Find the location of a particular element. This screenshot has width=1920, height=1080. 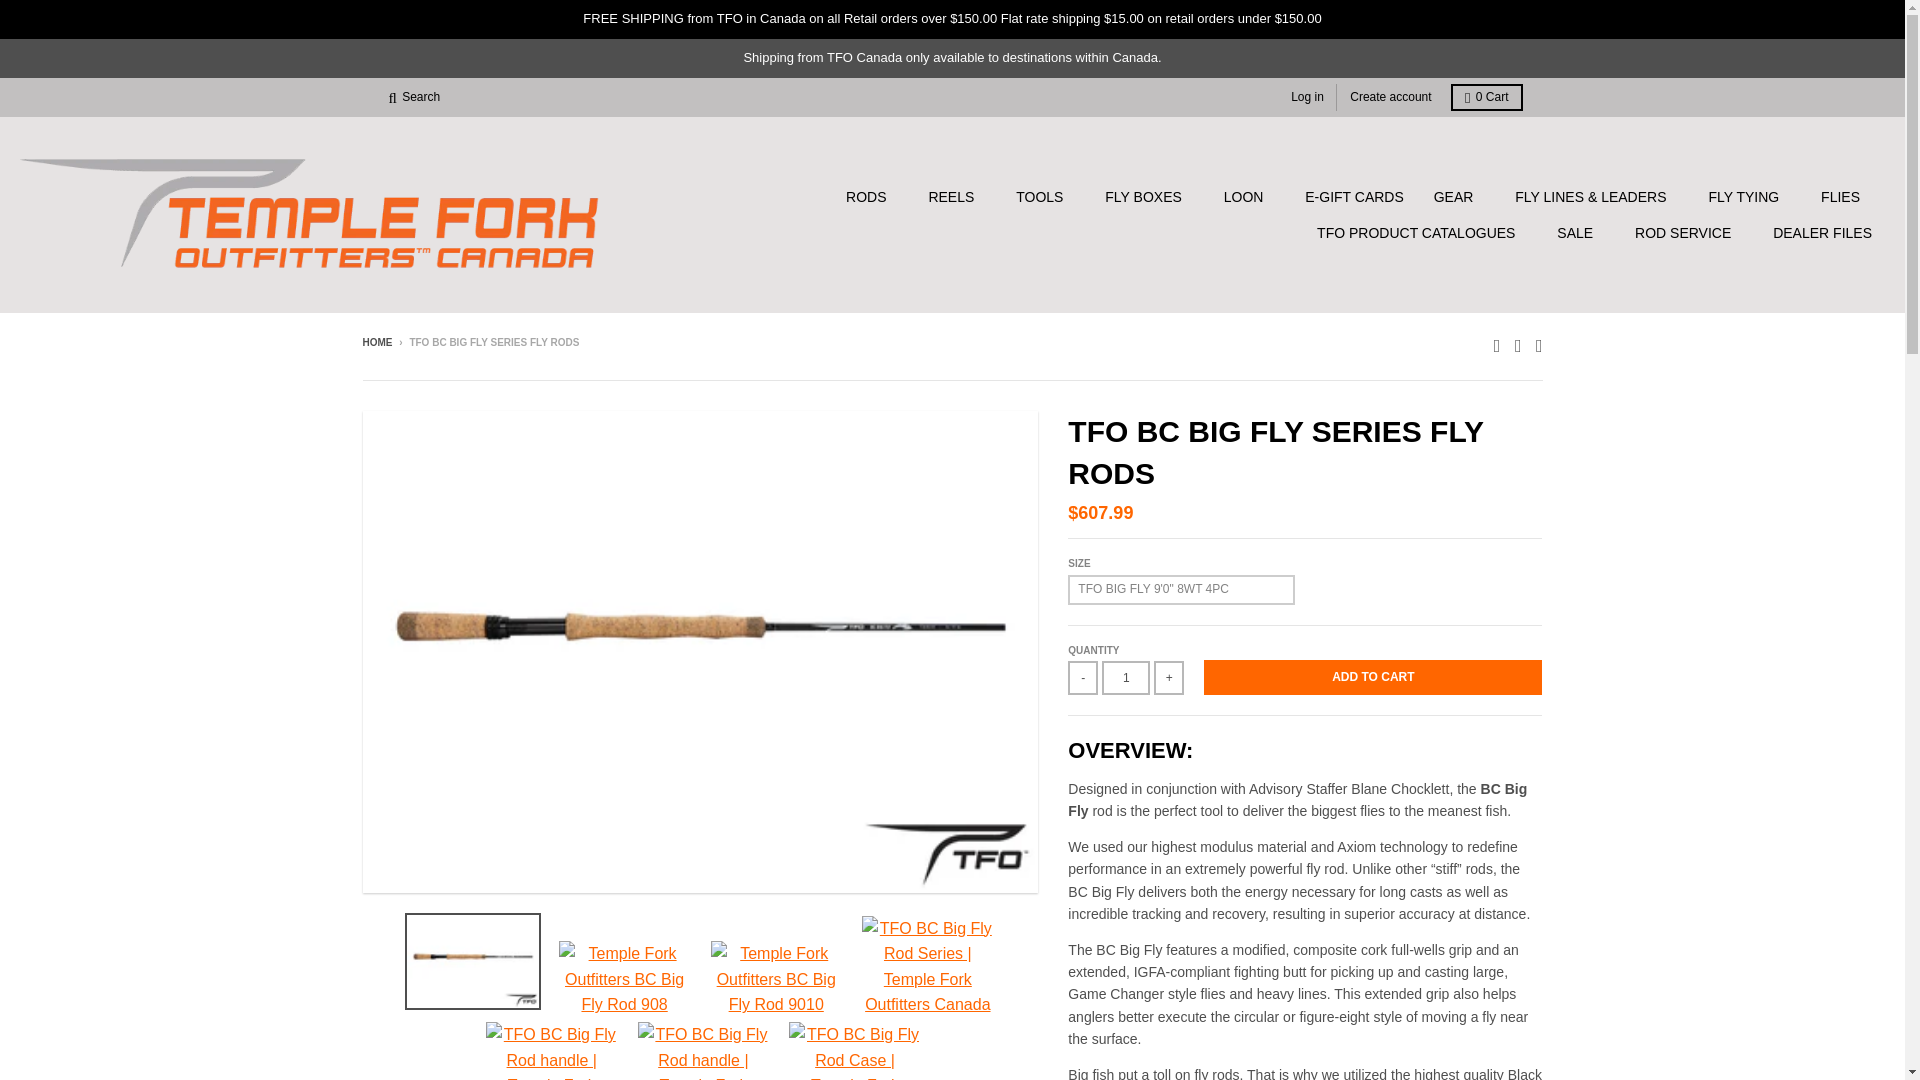

Temple Fork Outfitters Canada on Instagram is located at coordinates (1540, 344).